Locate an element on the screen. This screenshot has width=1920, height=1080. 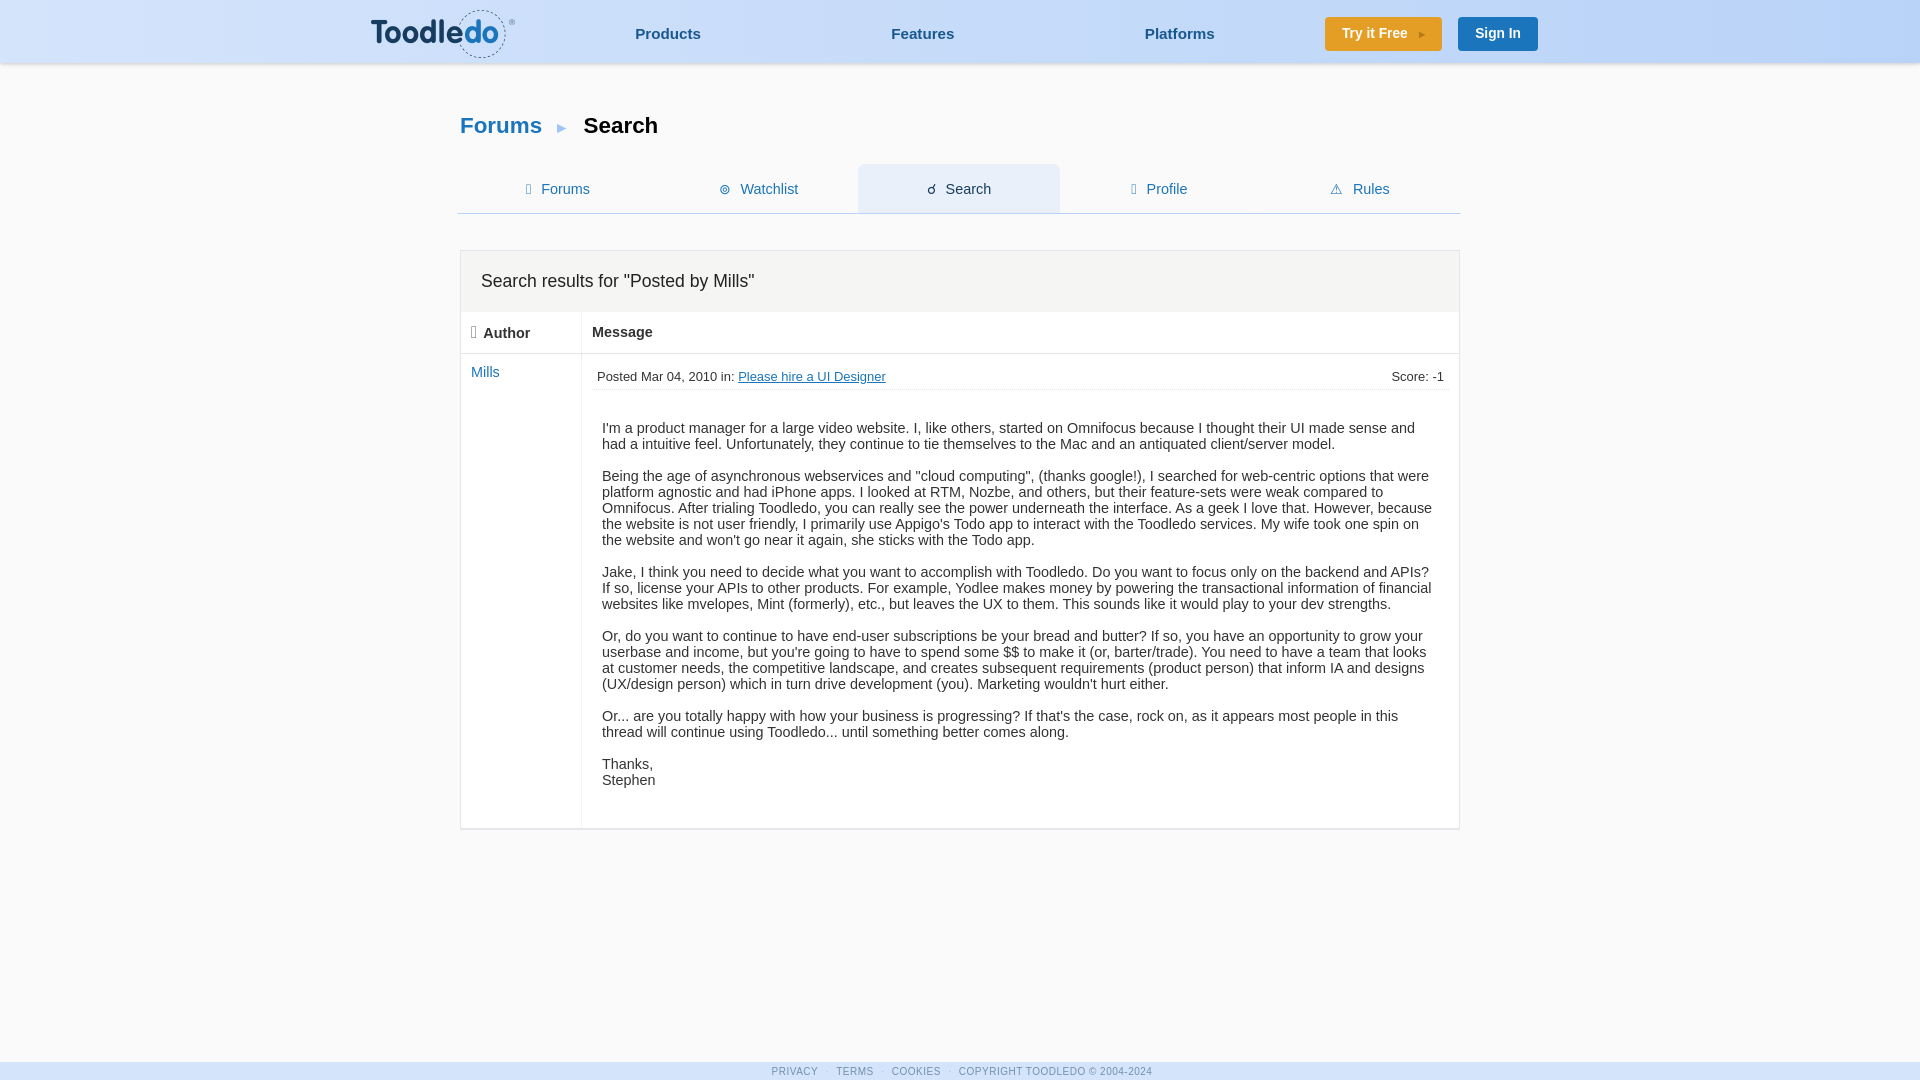
COOKIES is located at coordinates (916, 1070).